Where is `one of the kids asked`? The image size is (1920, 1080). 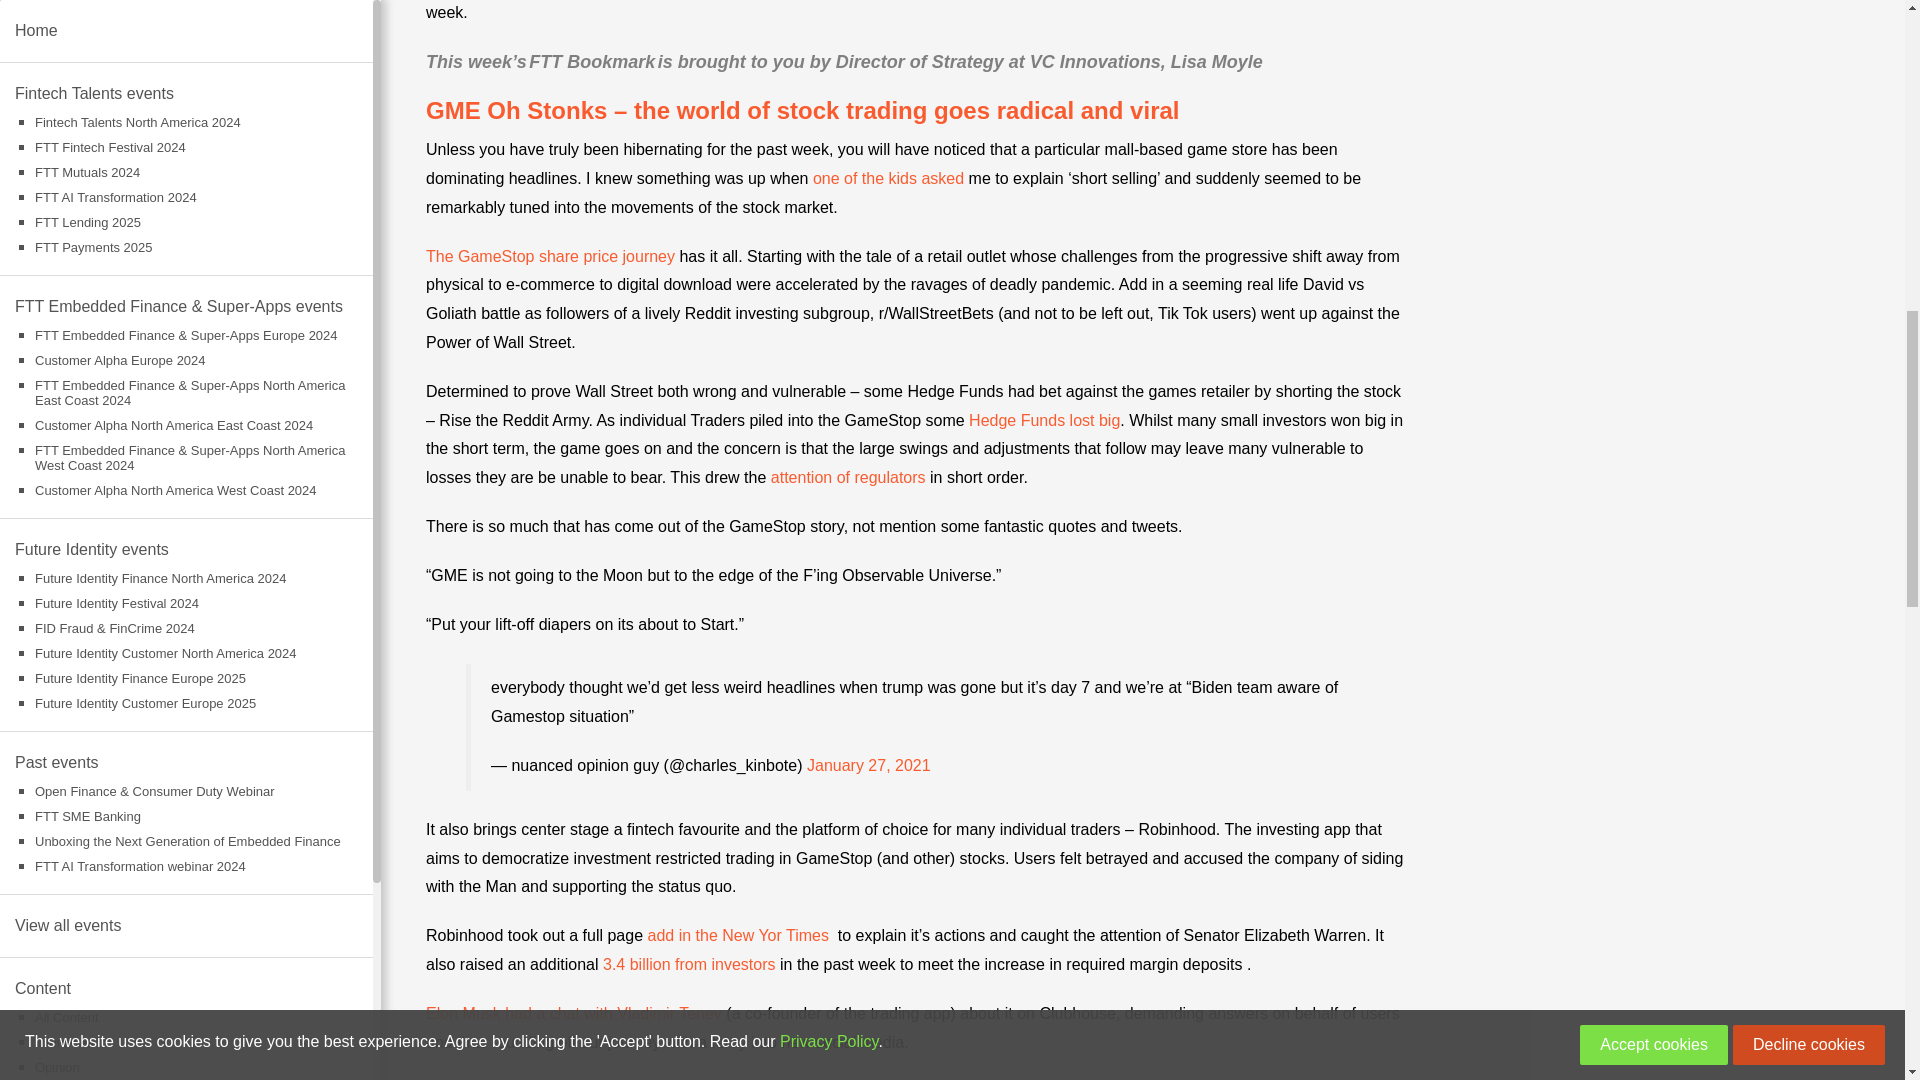 one of the kids asked is located at coordinates (888, 178).